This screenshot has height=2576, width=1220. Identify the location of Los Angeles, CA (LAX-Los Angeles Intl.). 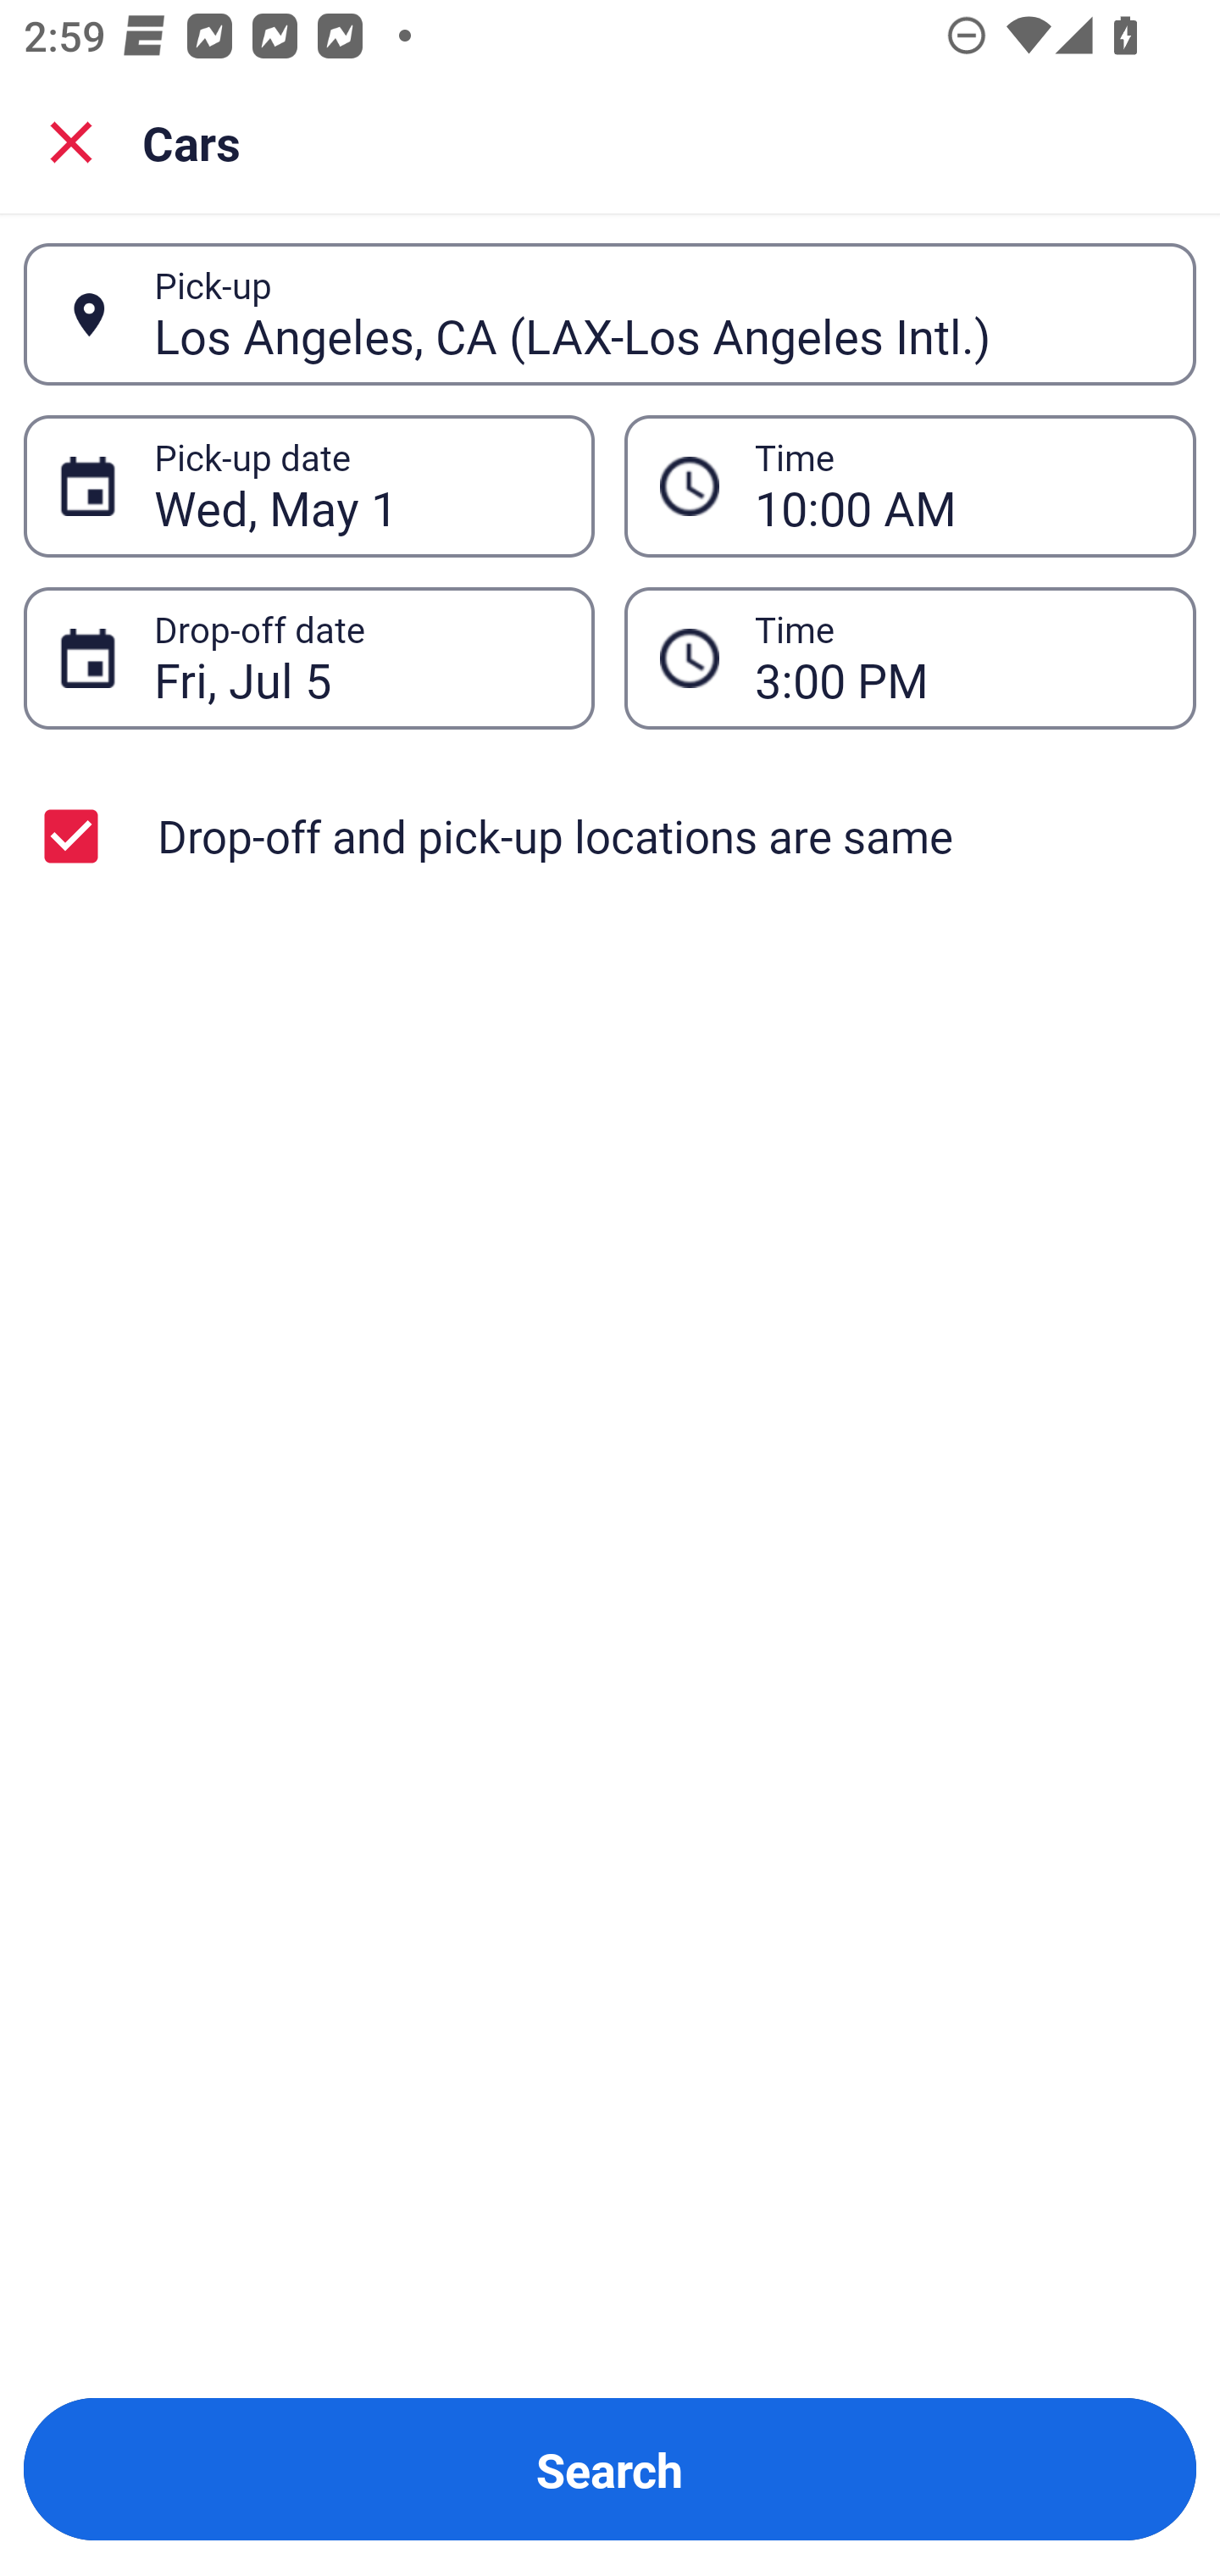
(657, 314).